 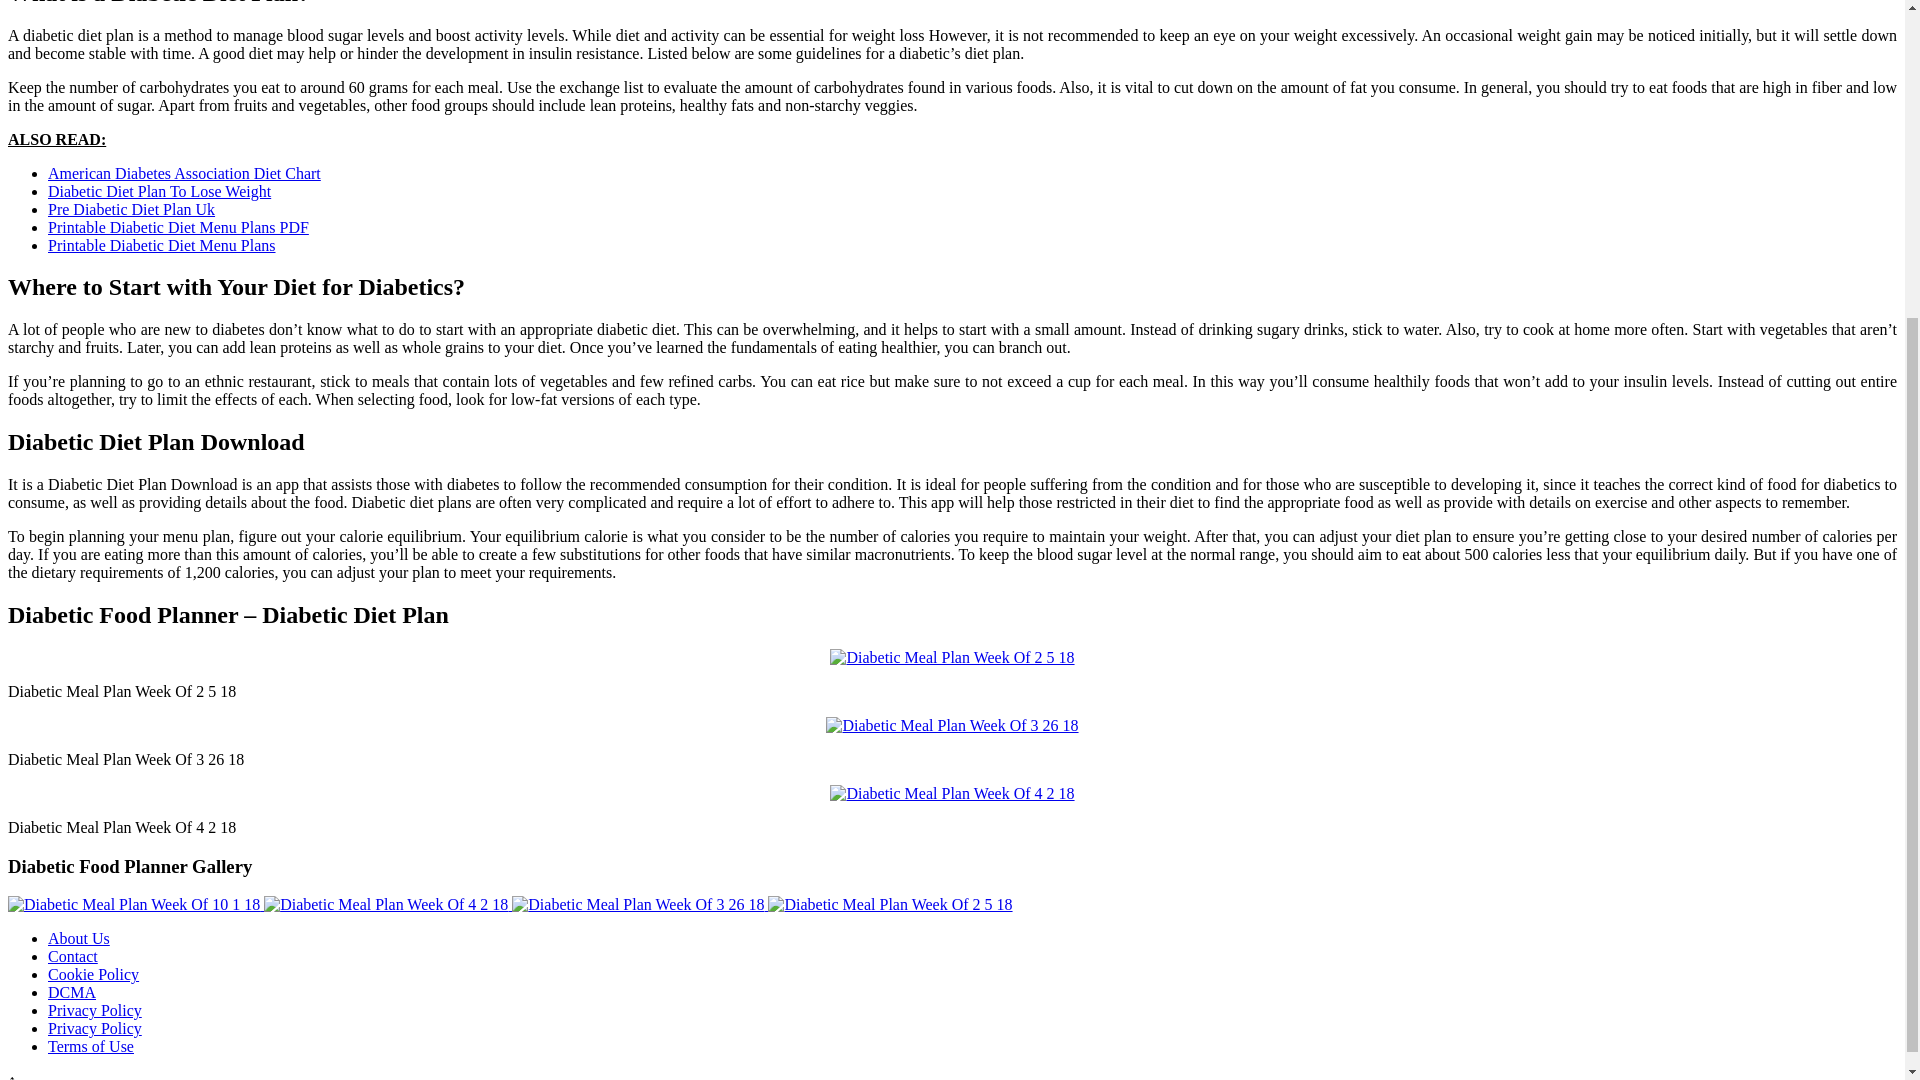 What do you see at coordinates (951, 726) in the screenshot?
I see `diabetic meal plan week of 3 26 18 10` at bounding box center [951, 726].